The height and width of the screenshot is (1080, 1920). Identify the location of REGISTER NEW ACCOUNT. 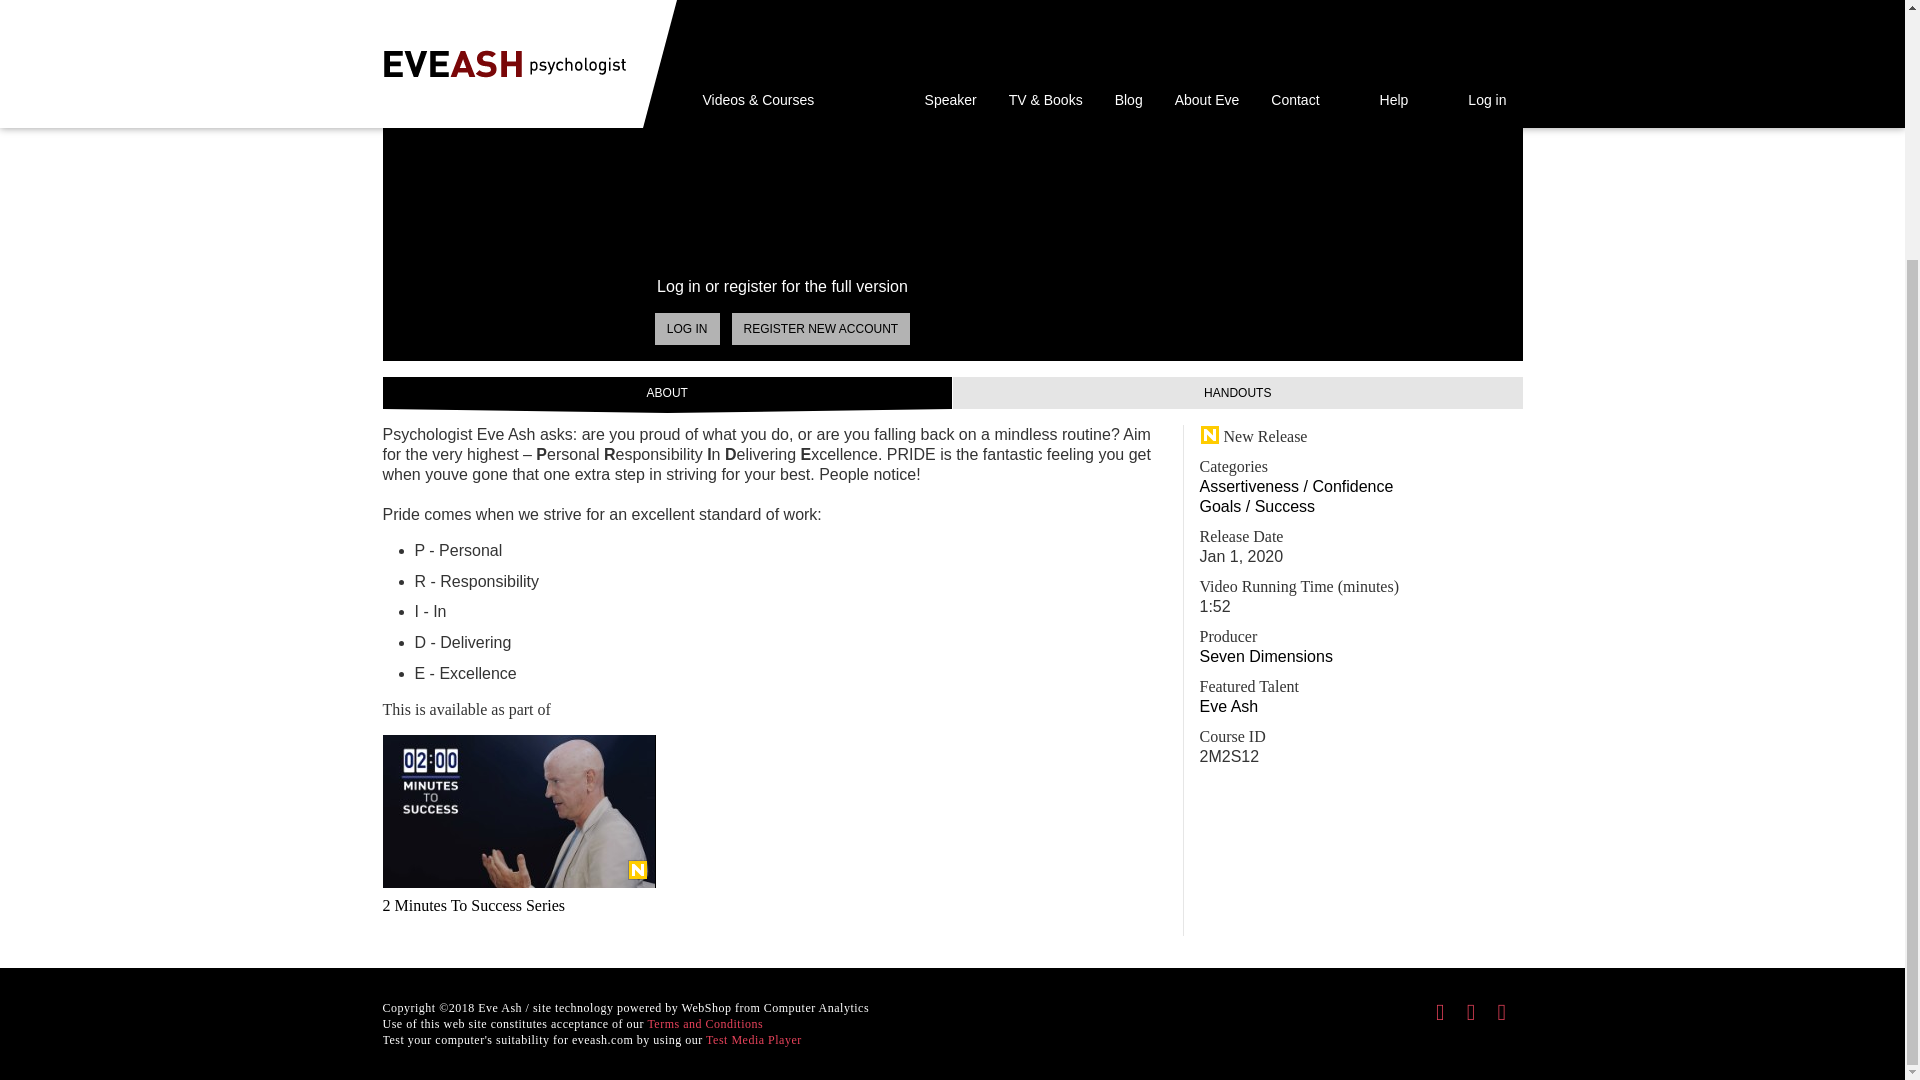
(820, 328).